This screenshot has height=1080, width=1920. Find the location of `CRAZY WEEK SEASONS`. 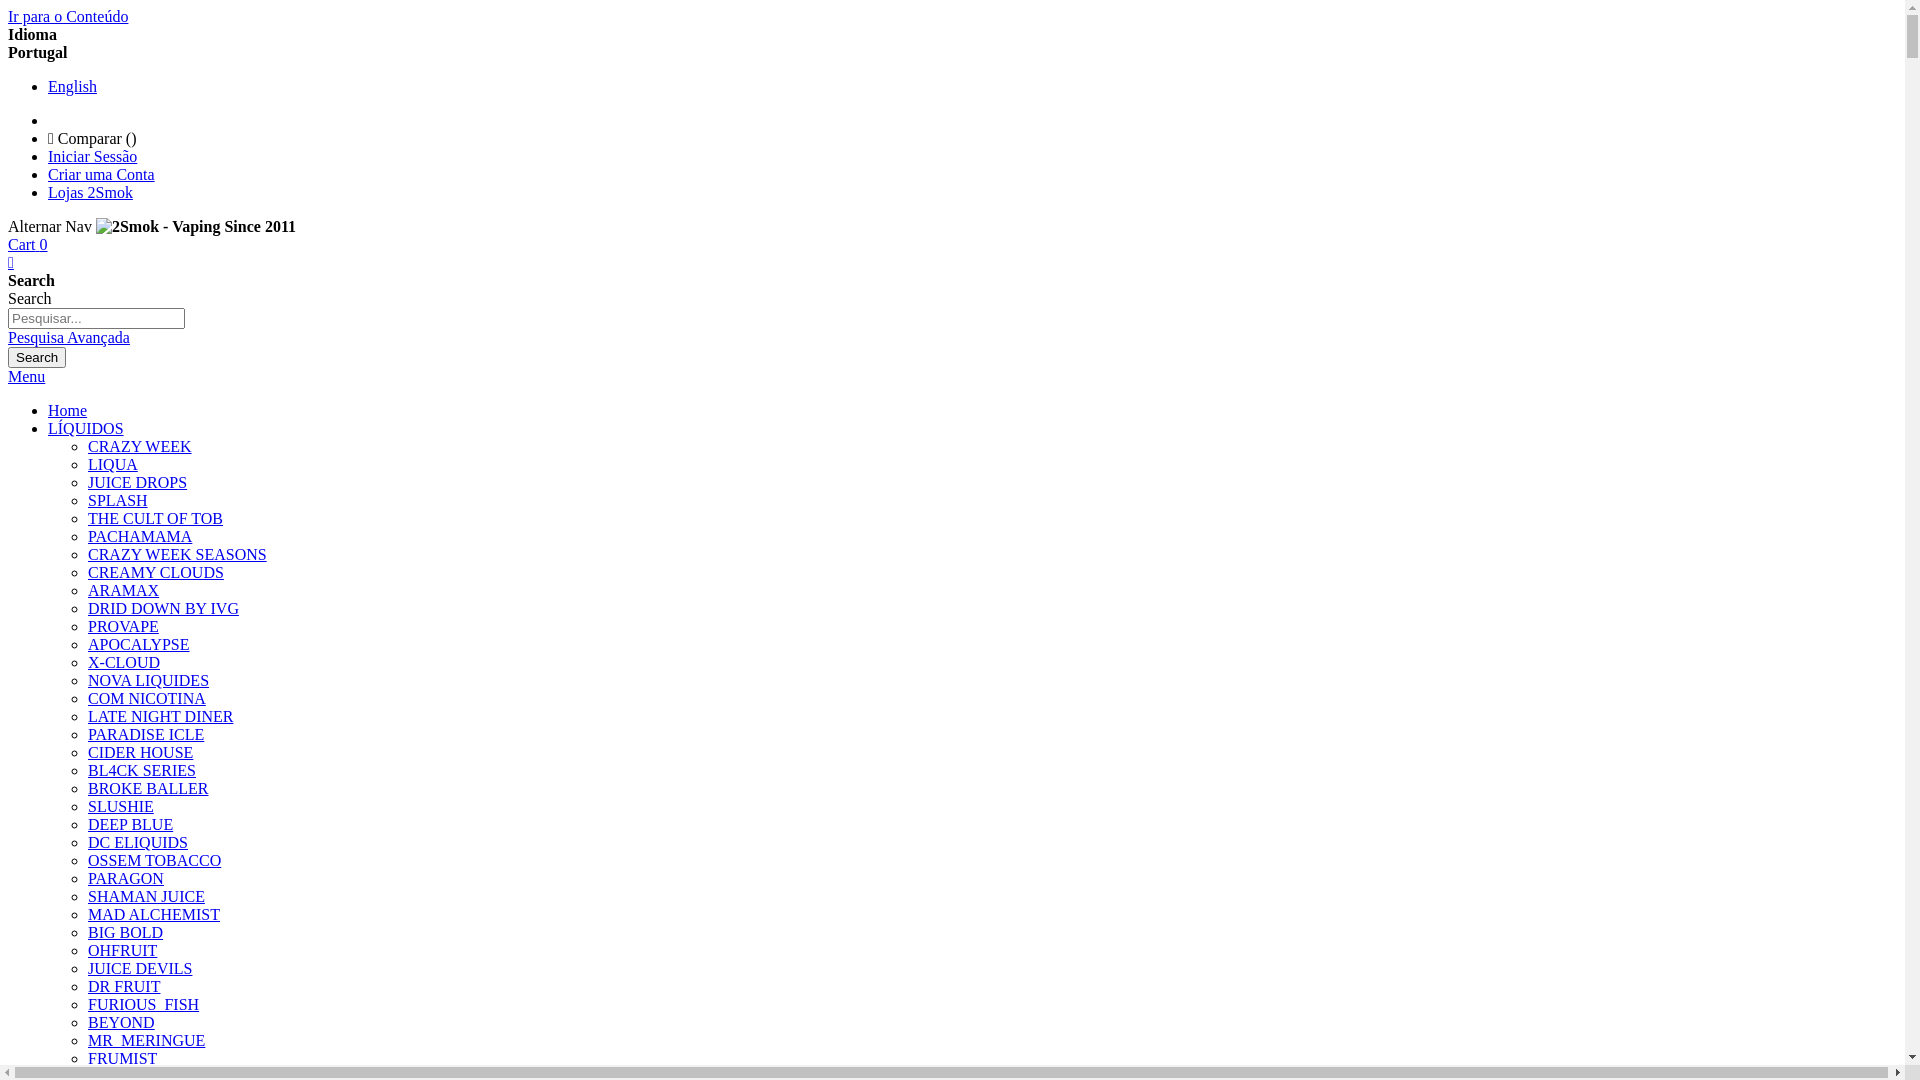

CRAZY WEEK SEASONS is located at coordinates (178, 554).